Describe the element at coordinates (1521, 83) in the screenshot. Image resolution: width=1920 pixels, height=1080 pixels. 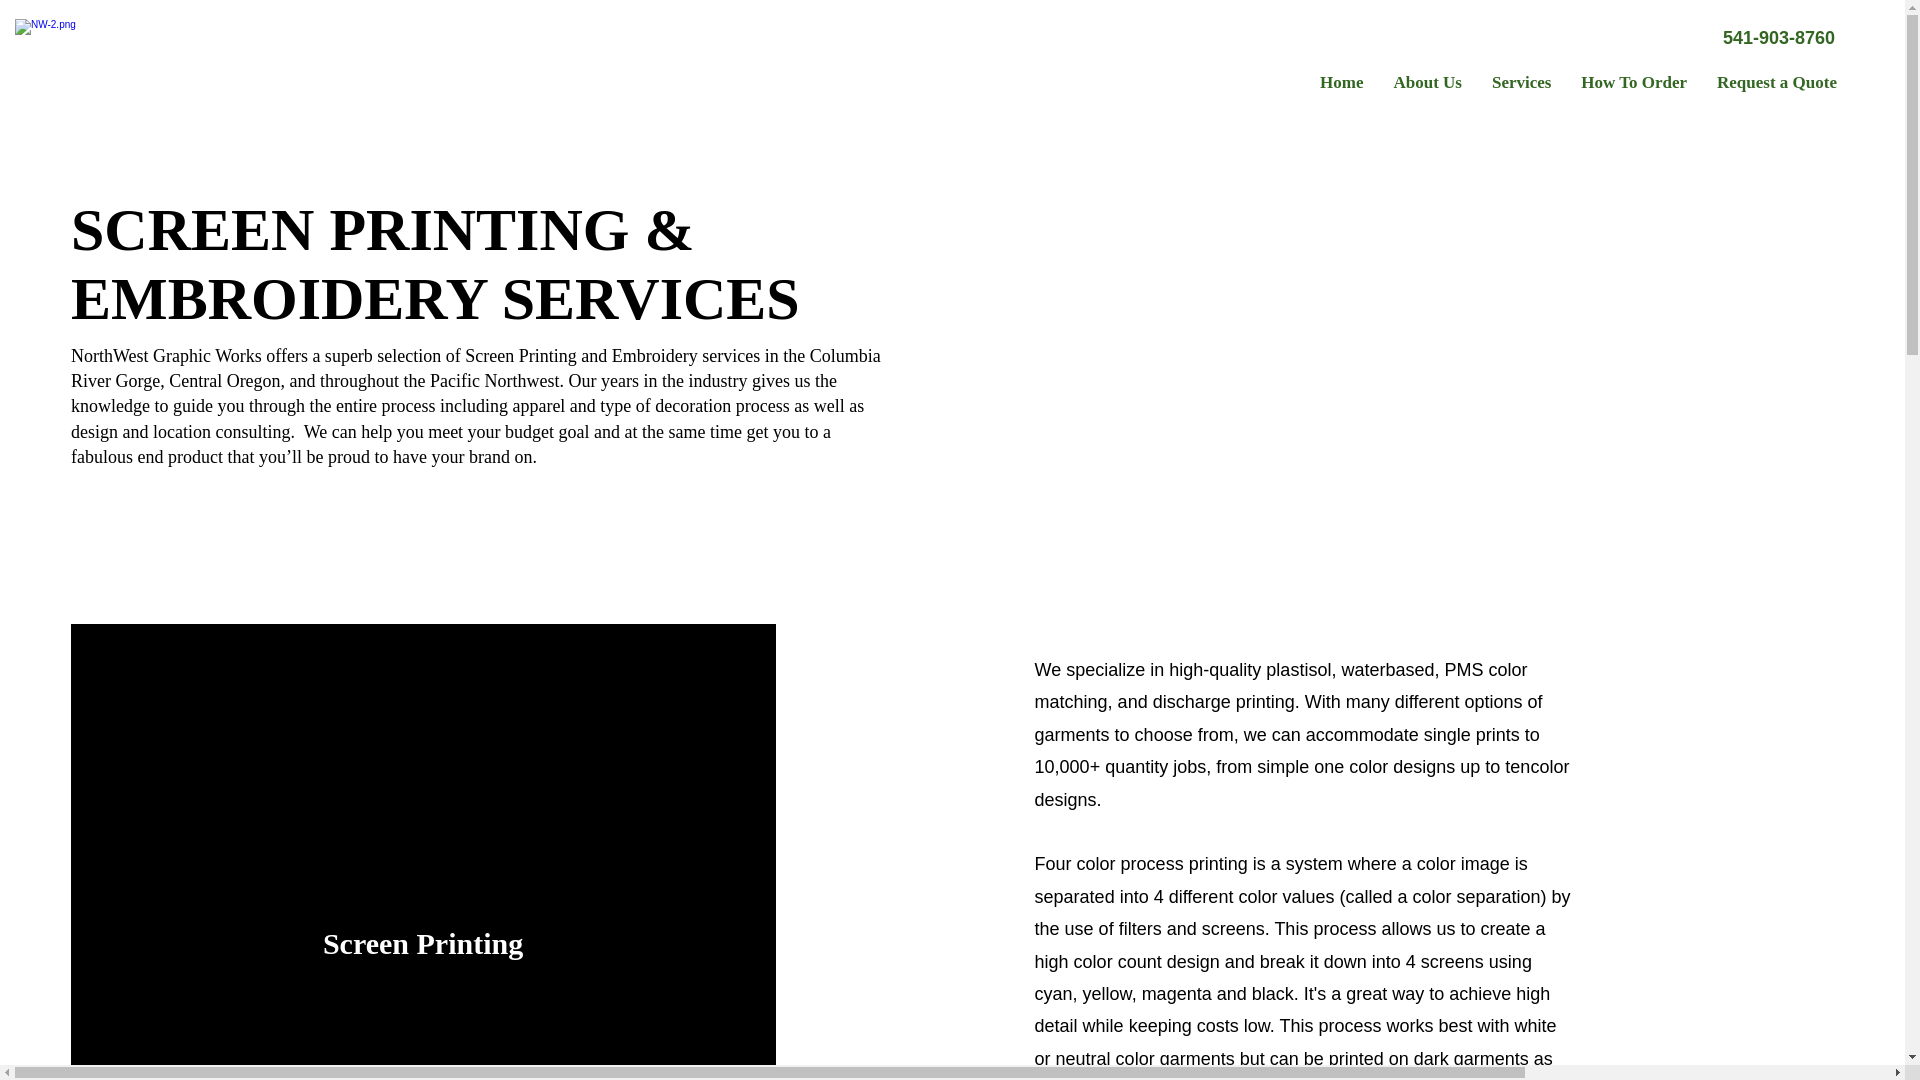
I see `Services` at that location.